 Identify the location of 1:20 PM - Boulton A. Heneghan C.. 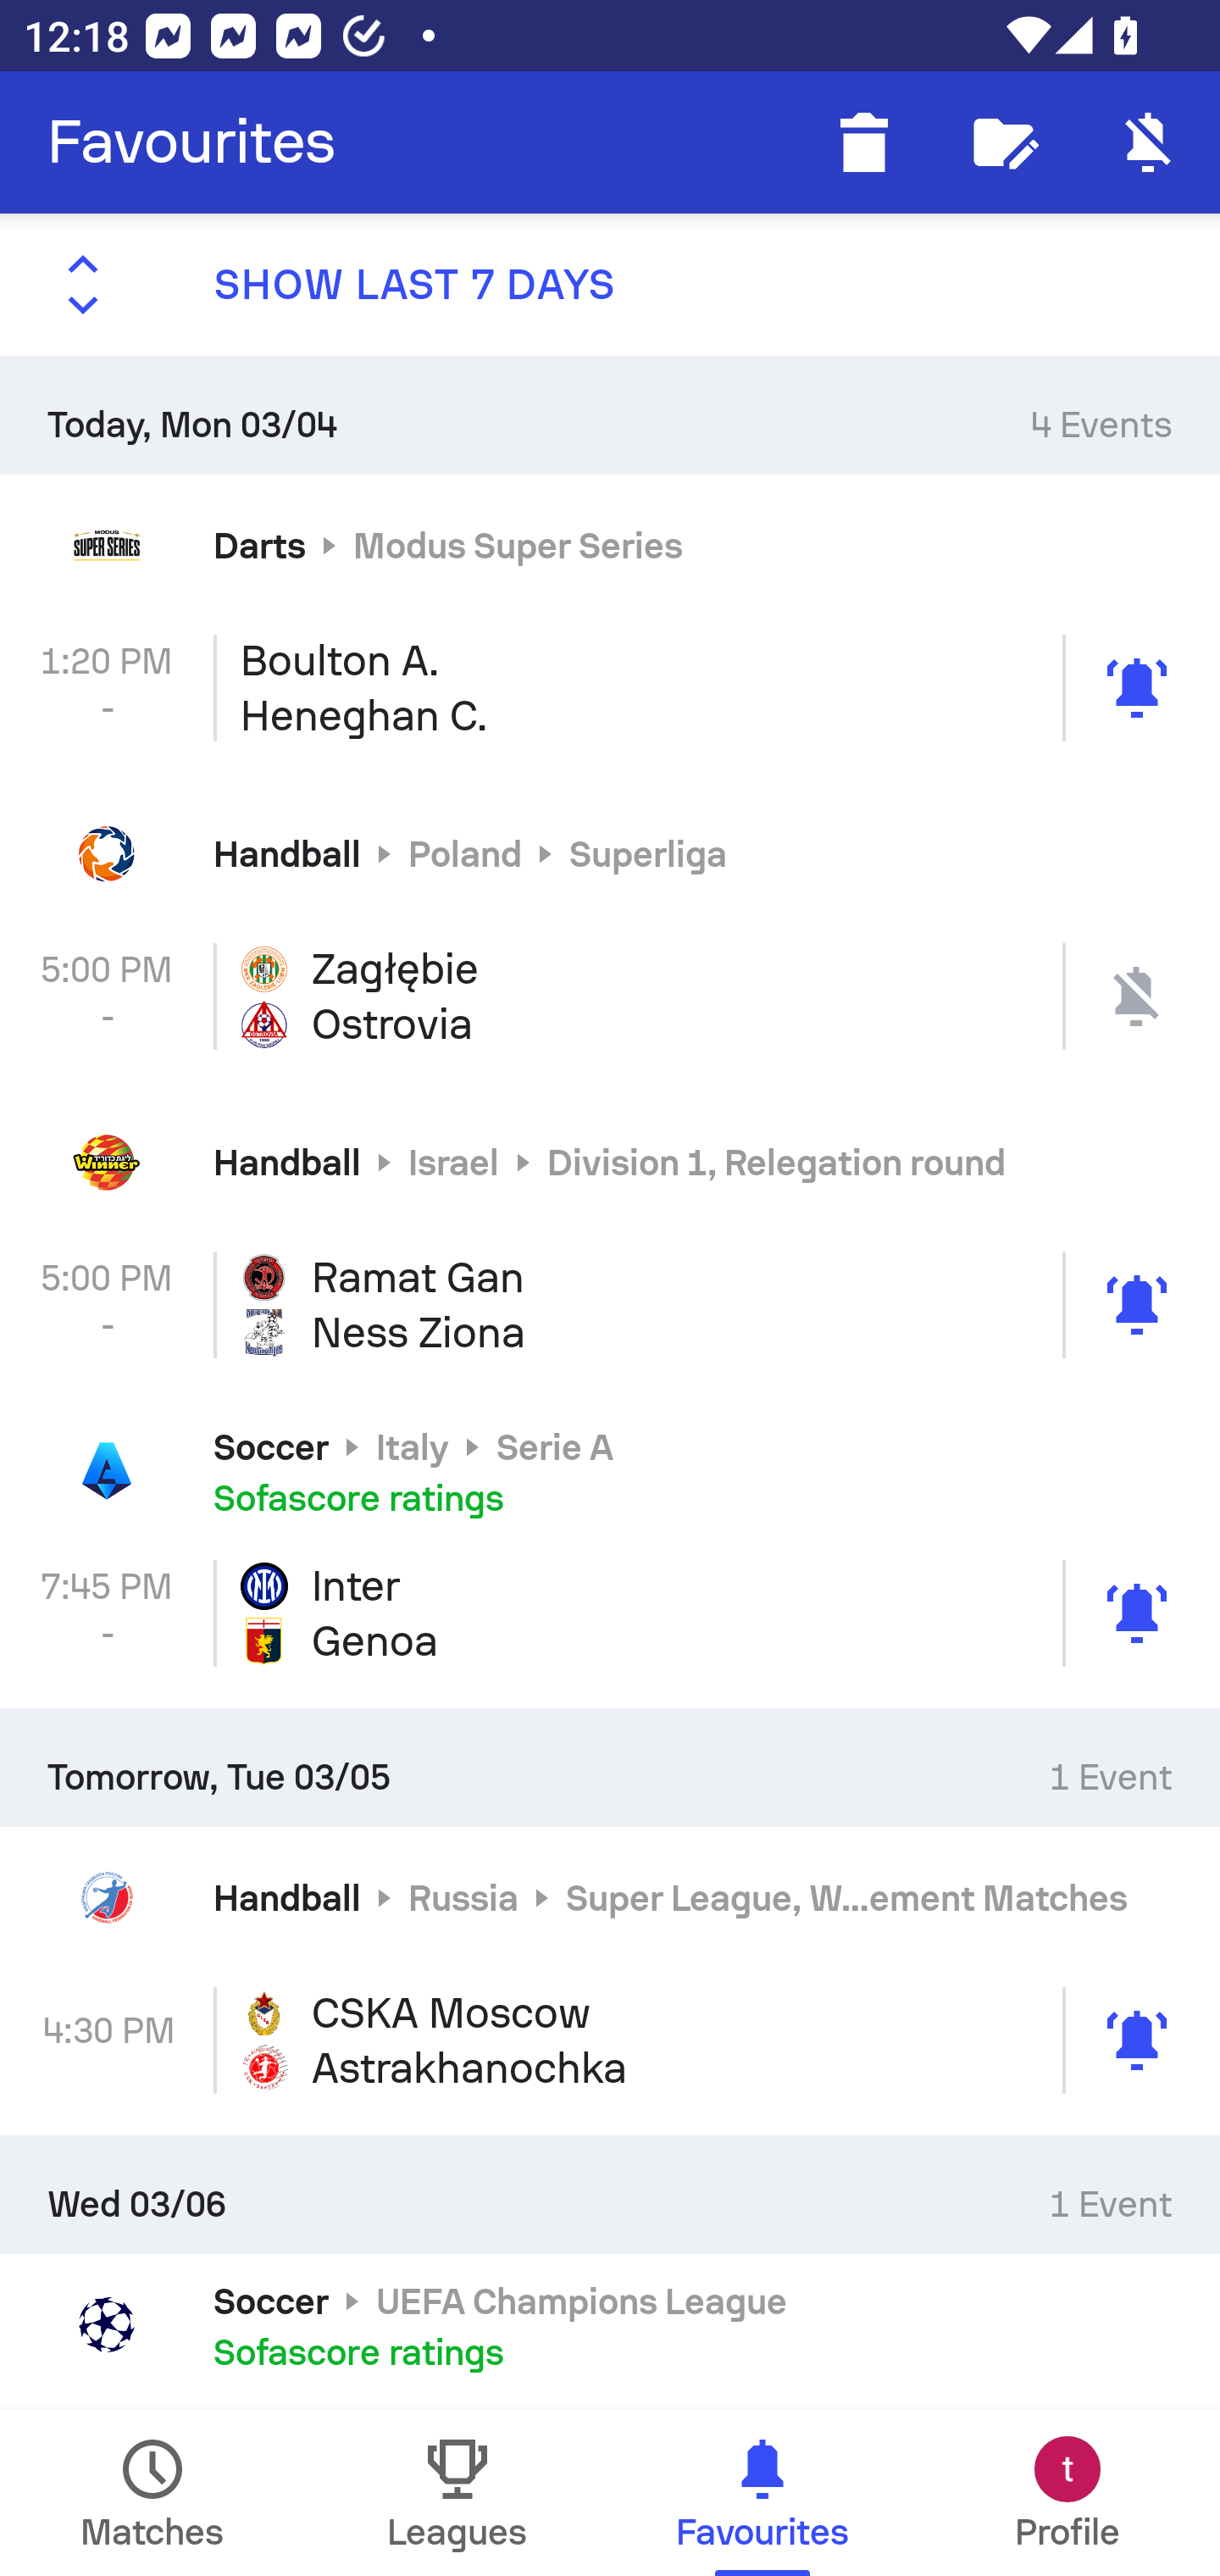
(610, 687).